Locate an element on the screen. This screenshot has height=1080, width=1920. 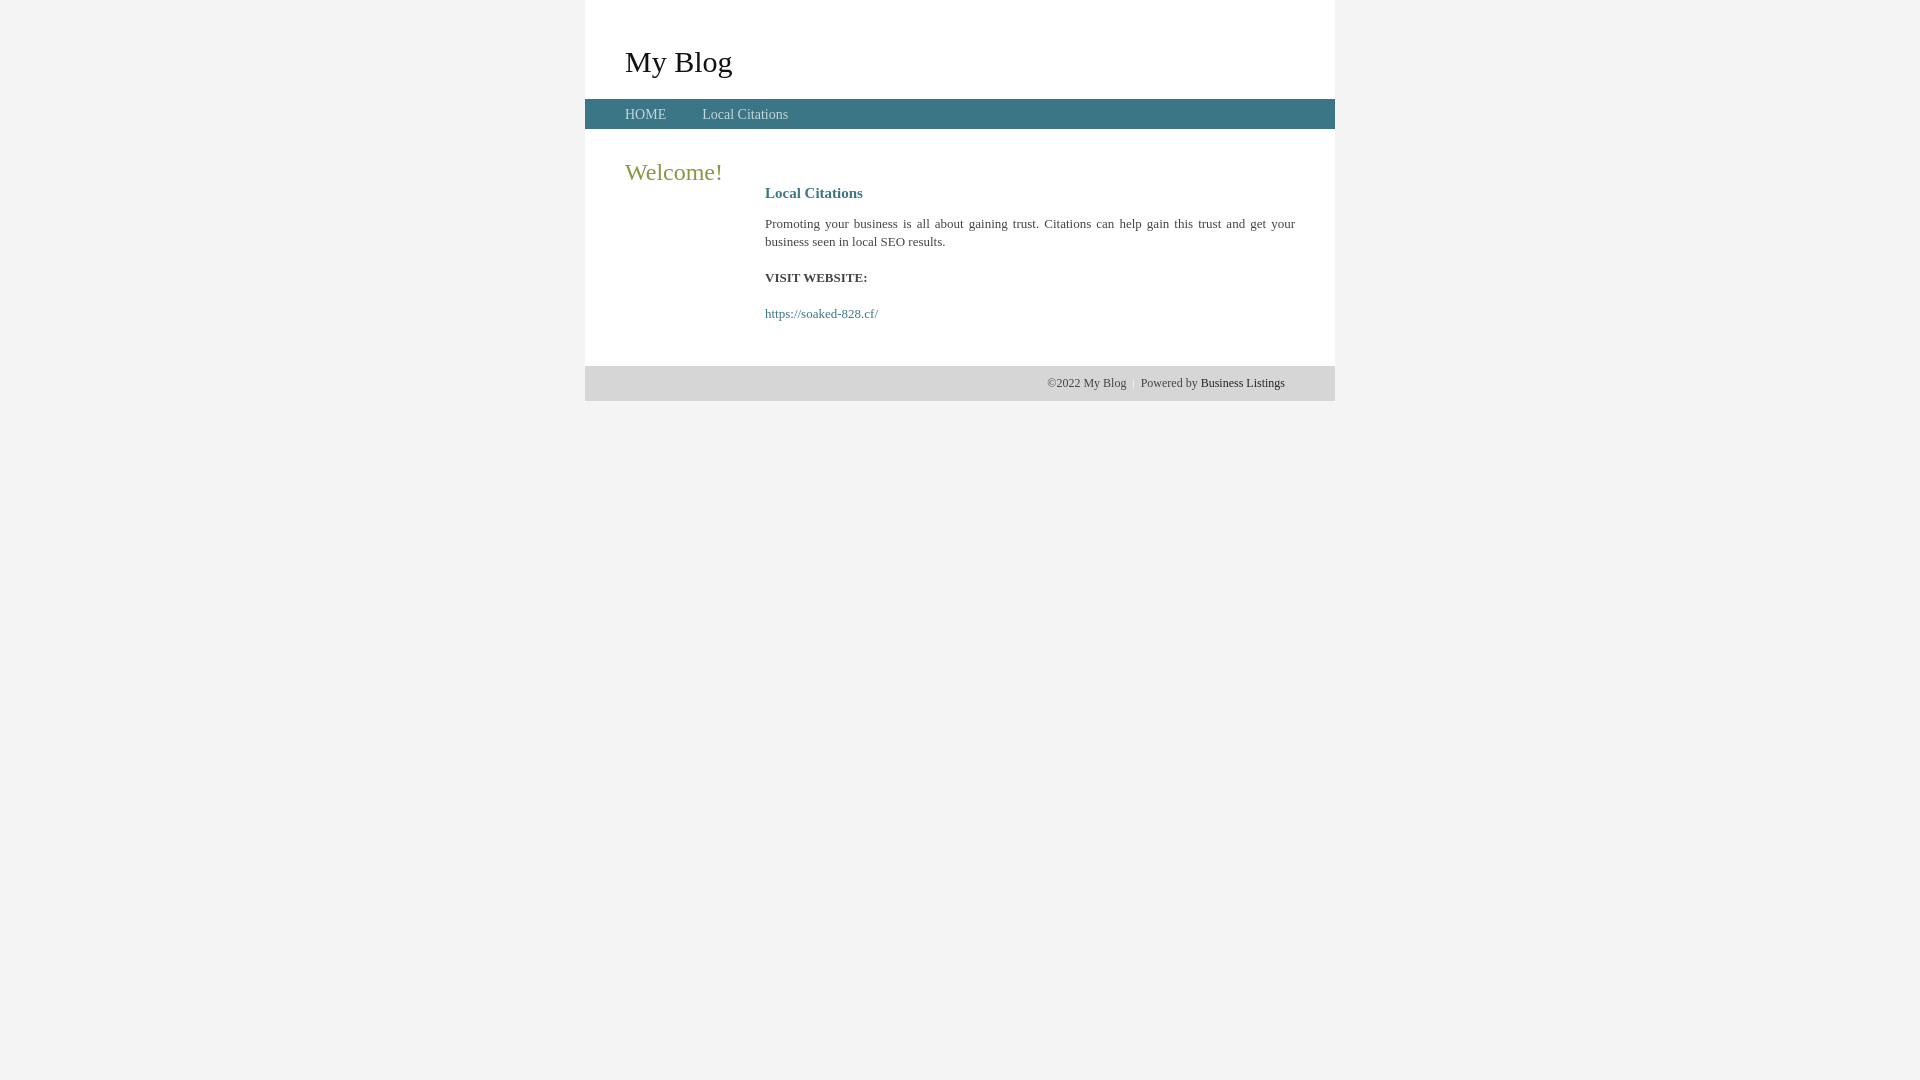
Local Citations is located at coordinates (745, 114).